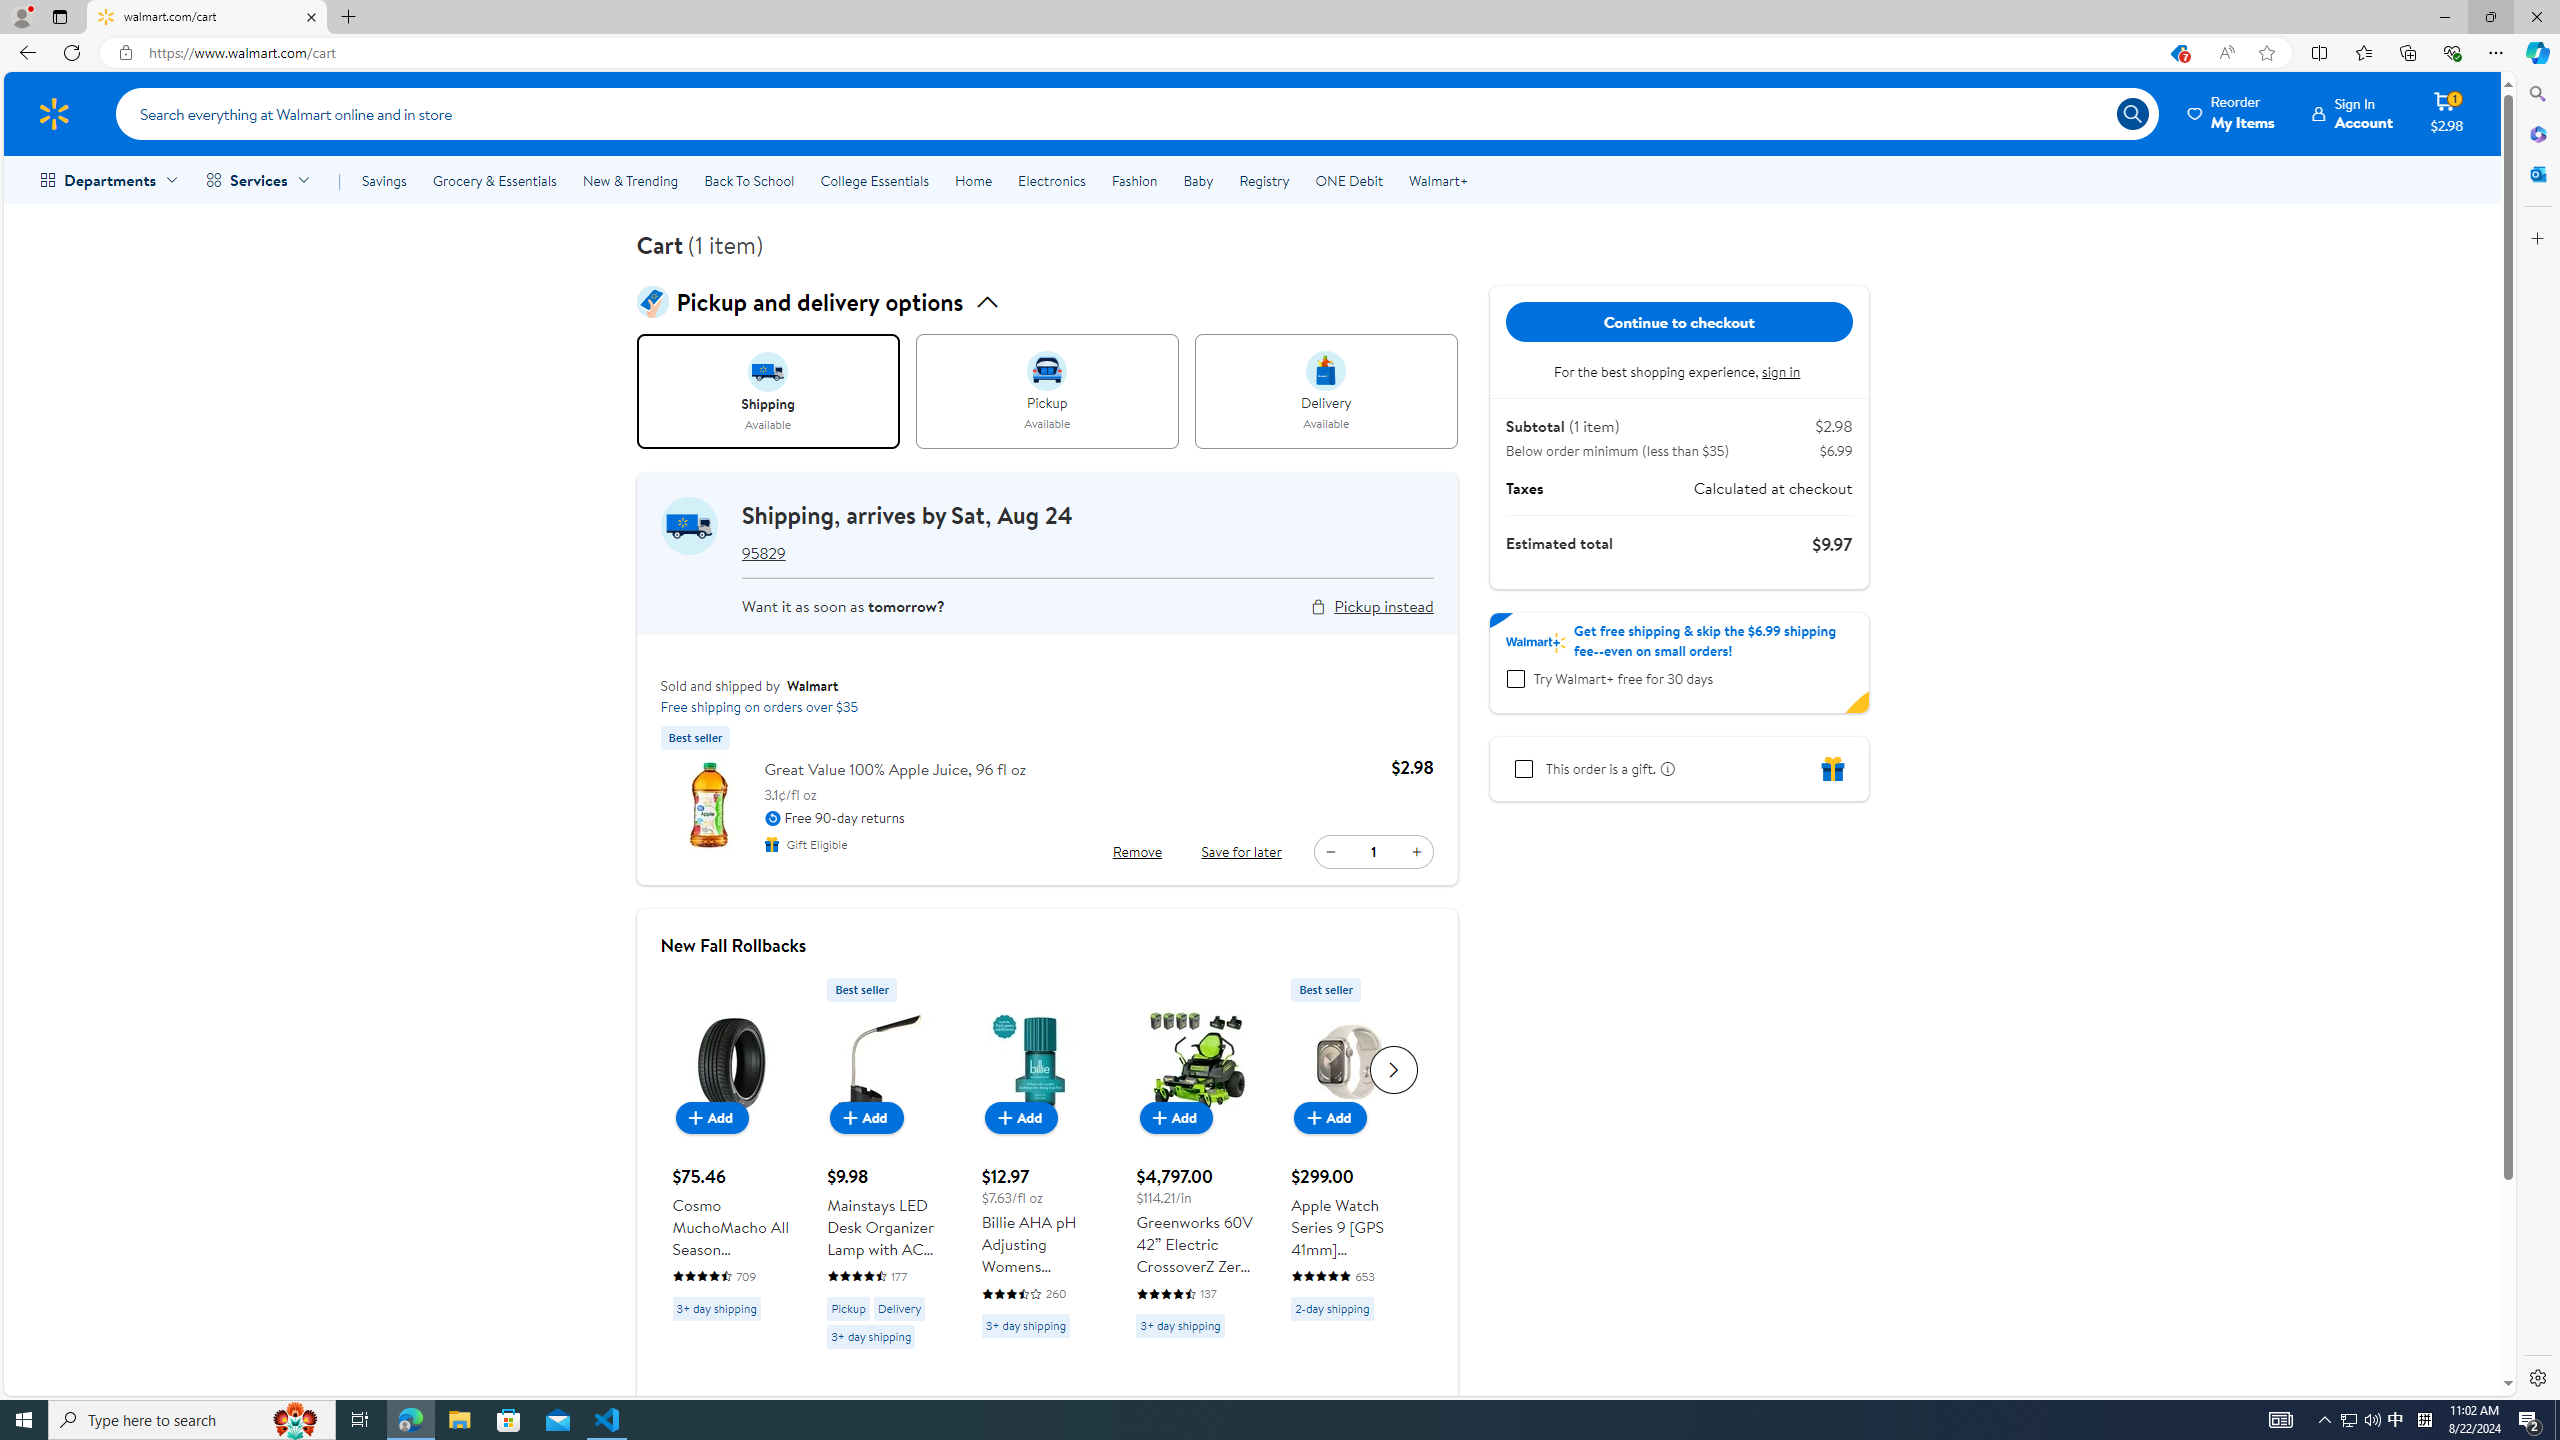 The width and height of the screenshot is (2560, 1440). I want to click on Next slide for horizontalScrollerRecommendations list, so click(1394, 1070).